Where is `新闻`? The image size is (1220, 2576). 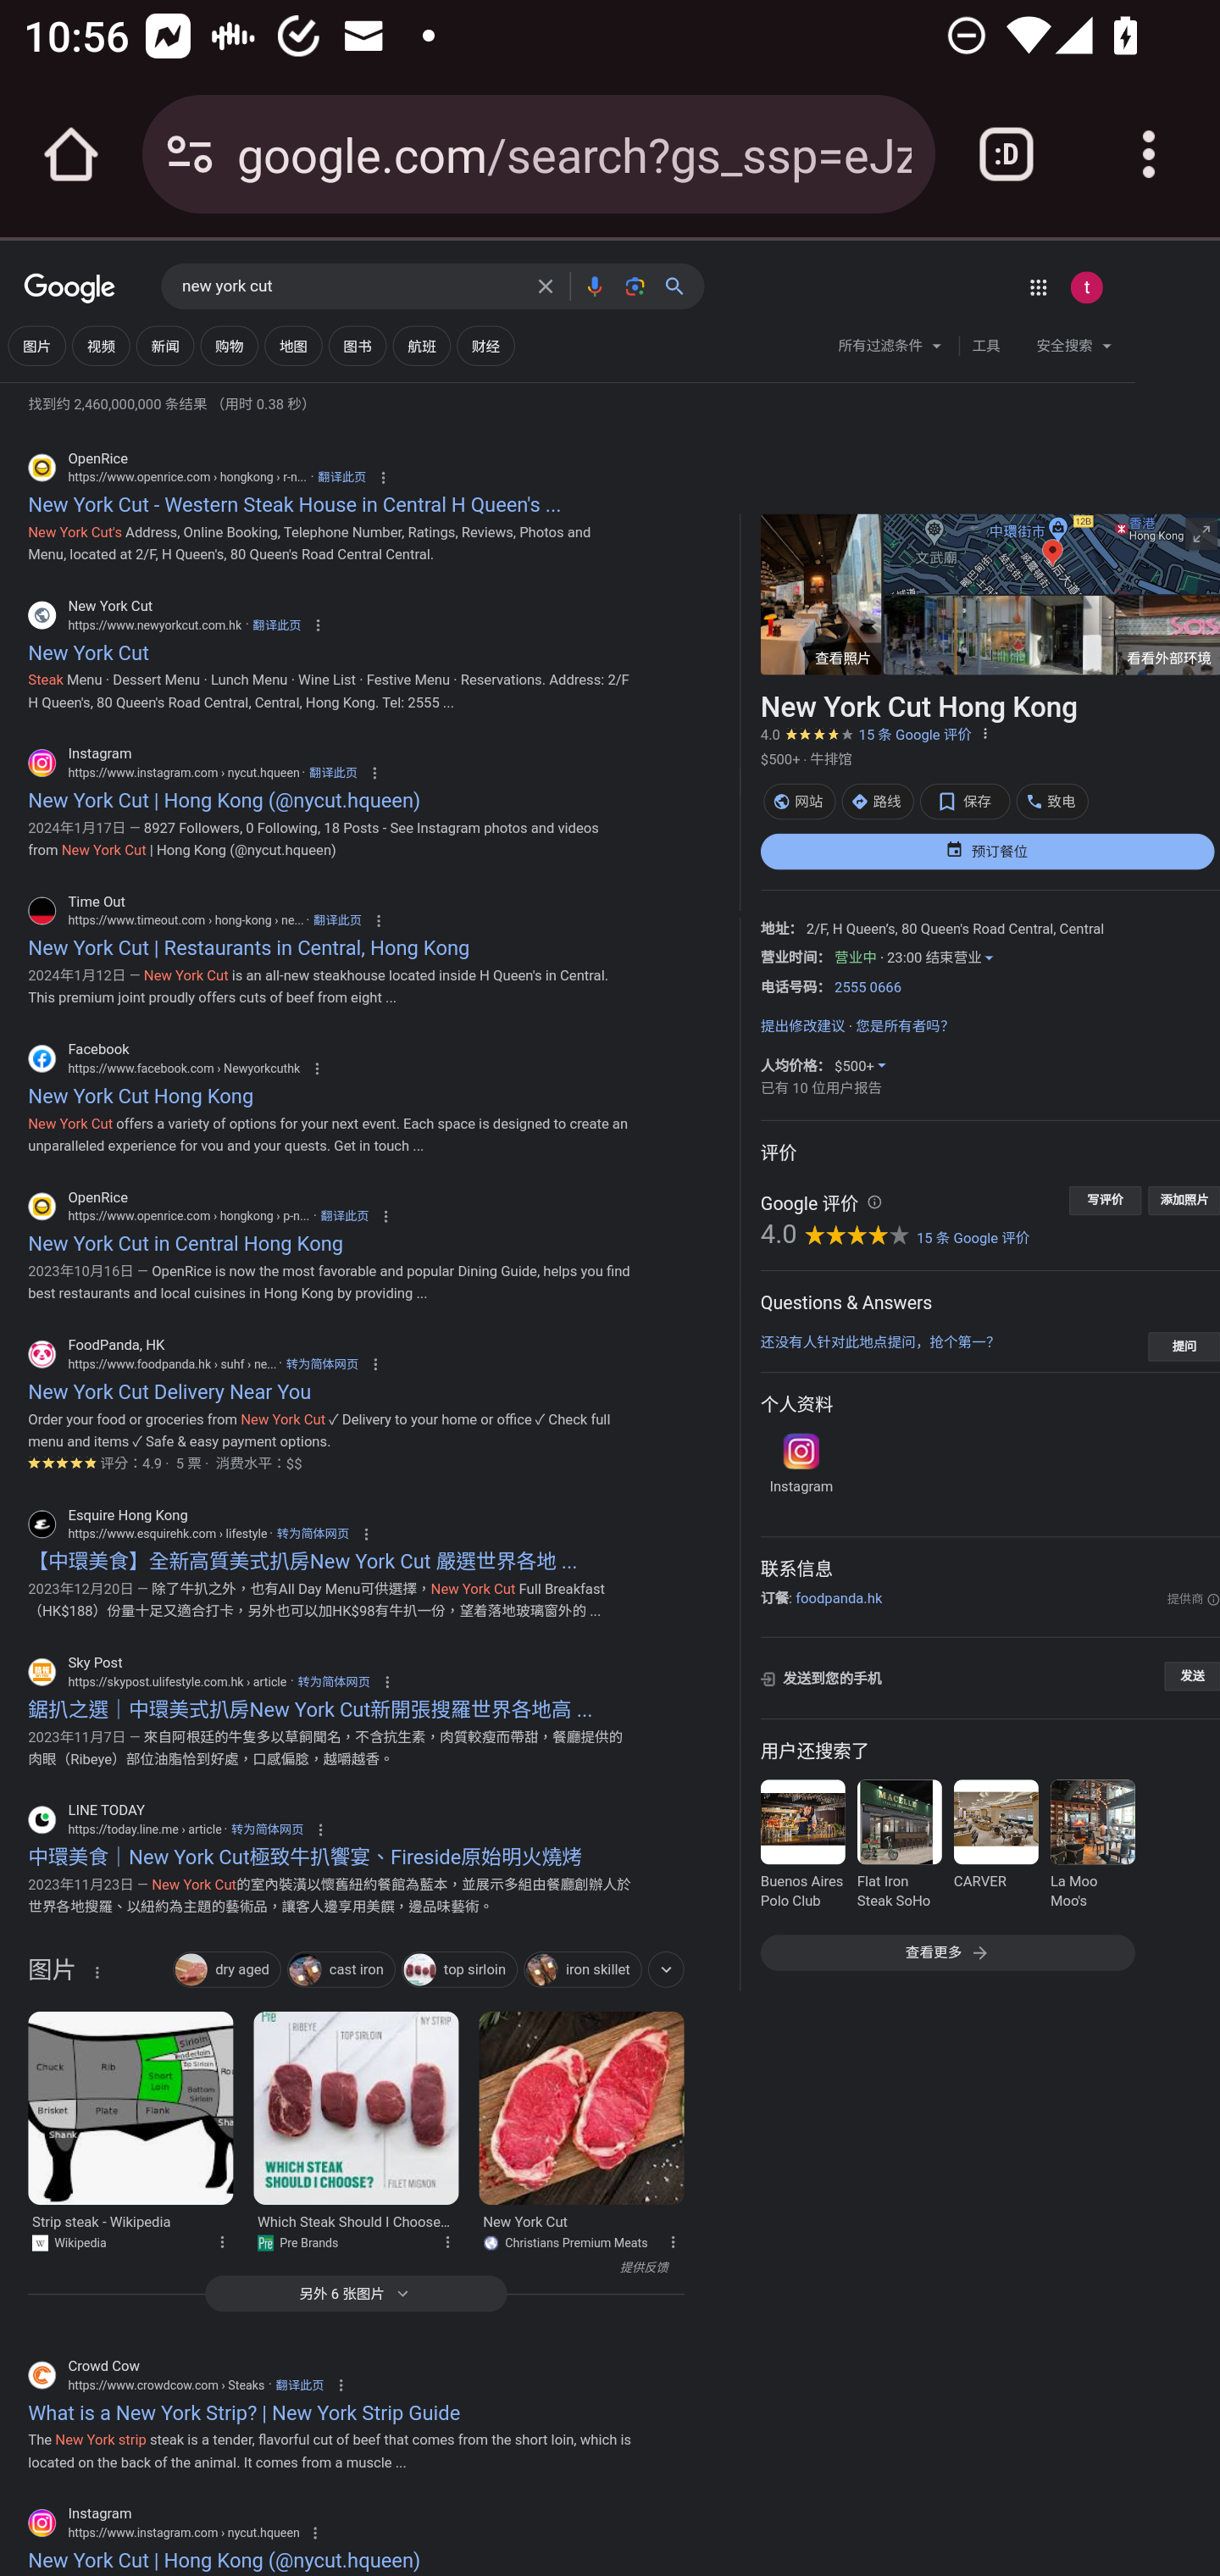 新闻 is located at coordinates (164, 345).